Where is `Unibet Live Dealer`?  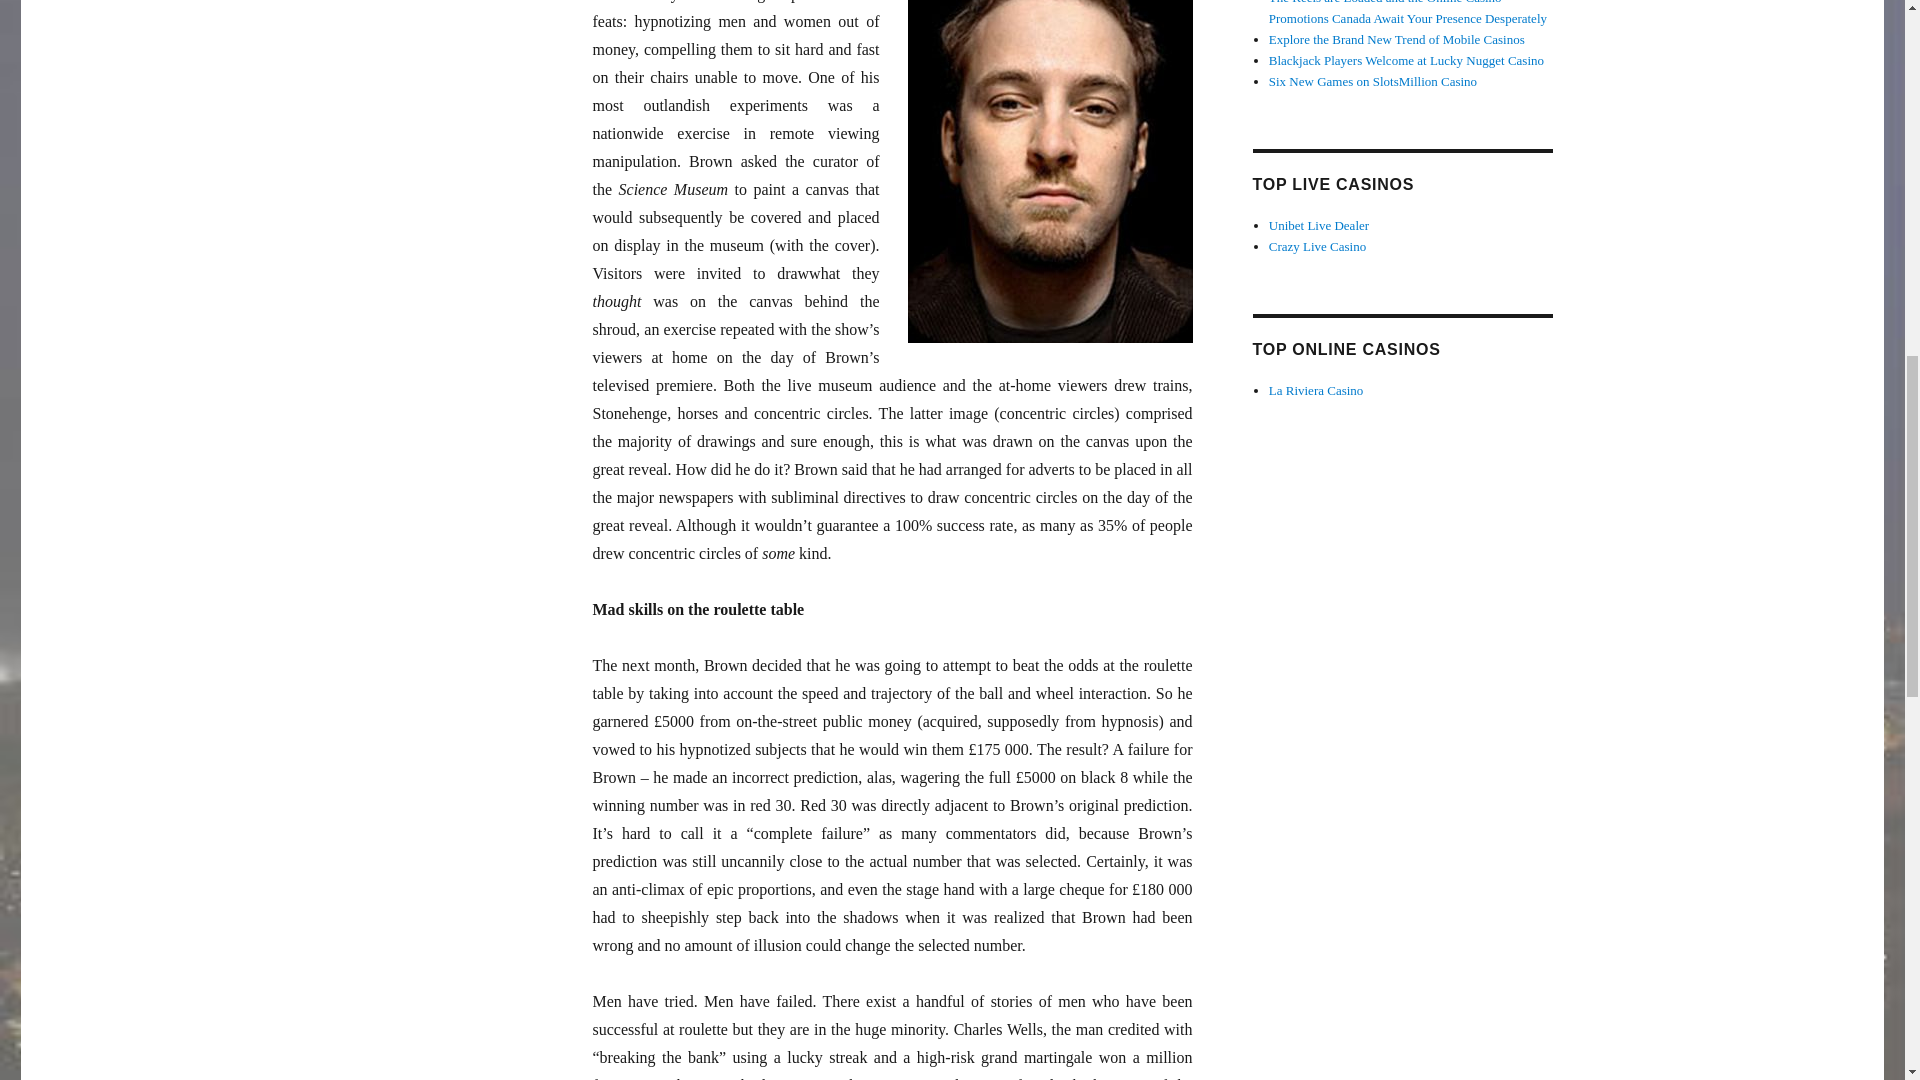
Unibet Live Dealer is located at coordinates (1318, 226).